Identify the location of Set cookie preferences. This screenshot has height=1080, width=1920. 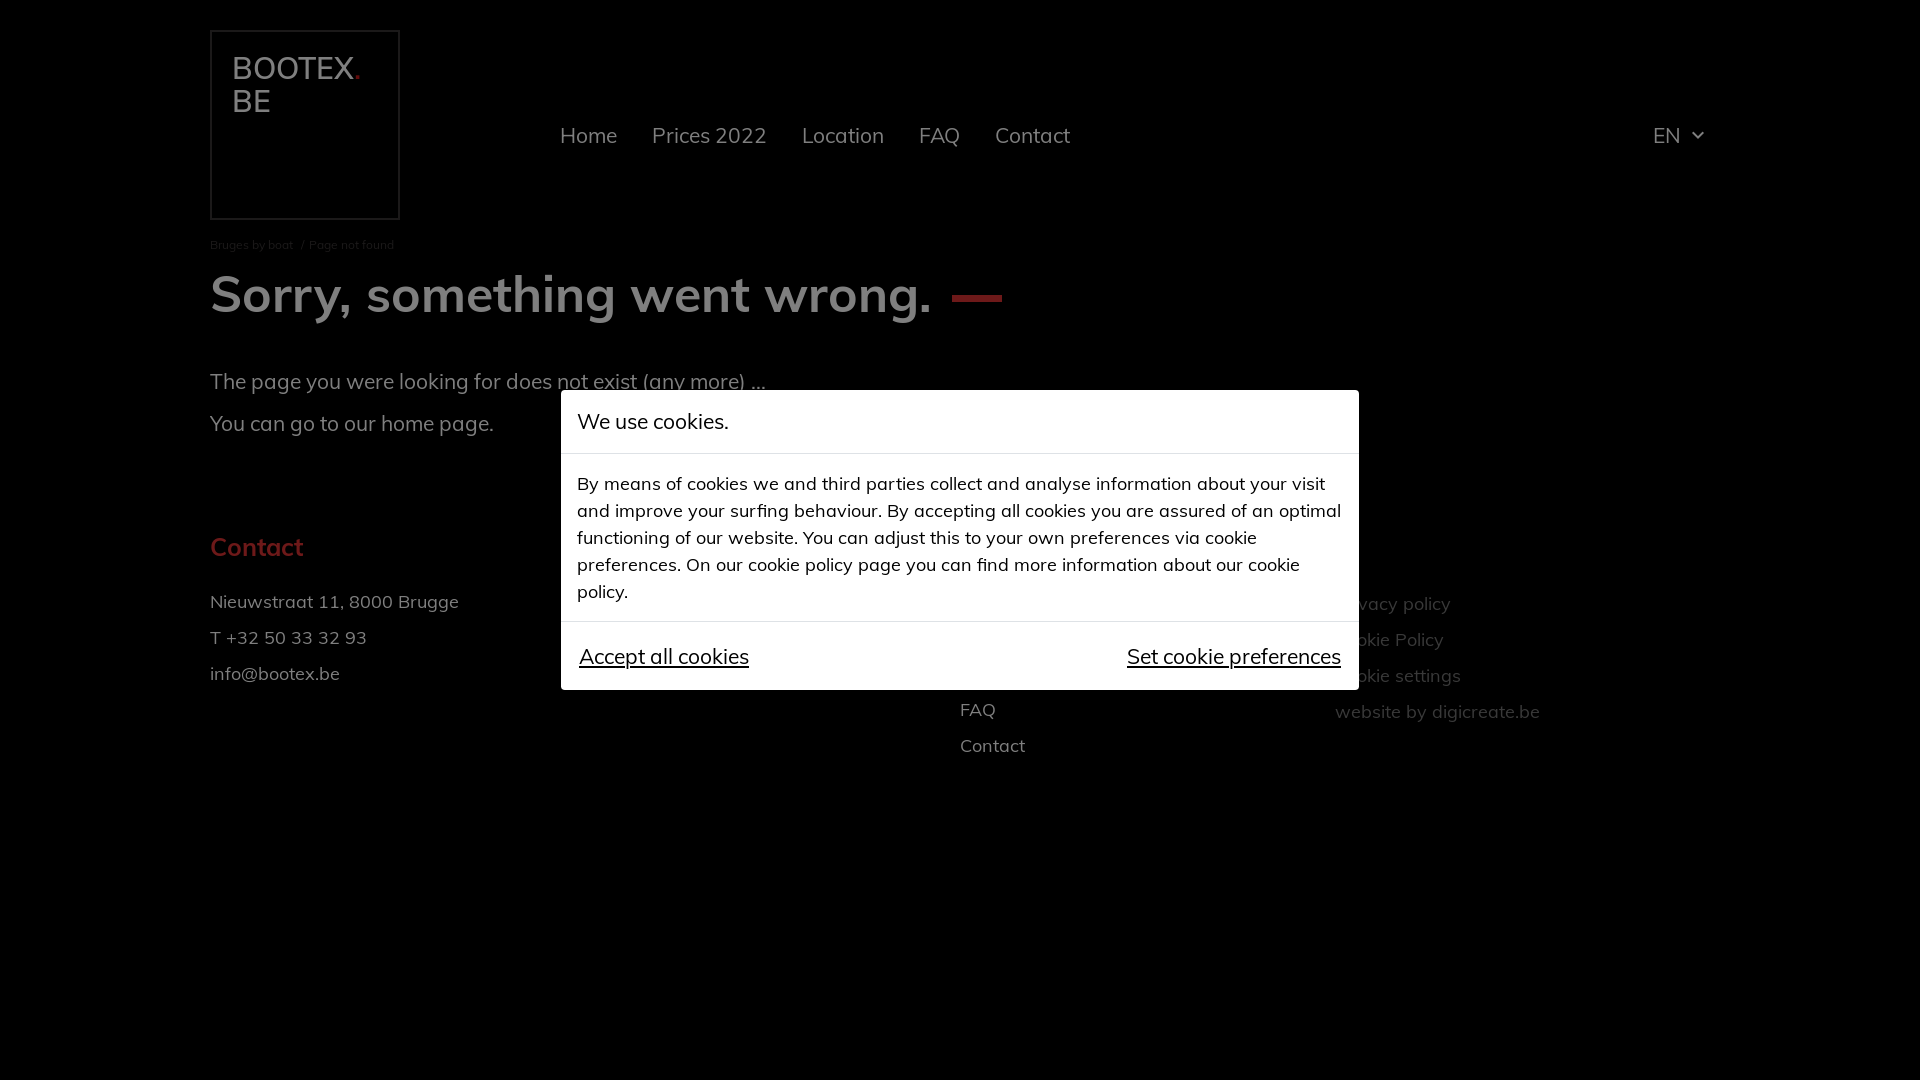
(1234, 656).